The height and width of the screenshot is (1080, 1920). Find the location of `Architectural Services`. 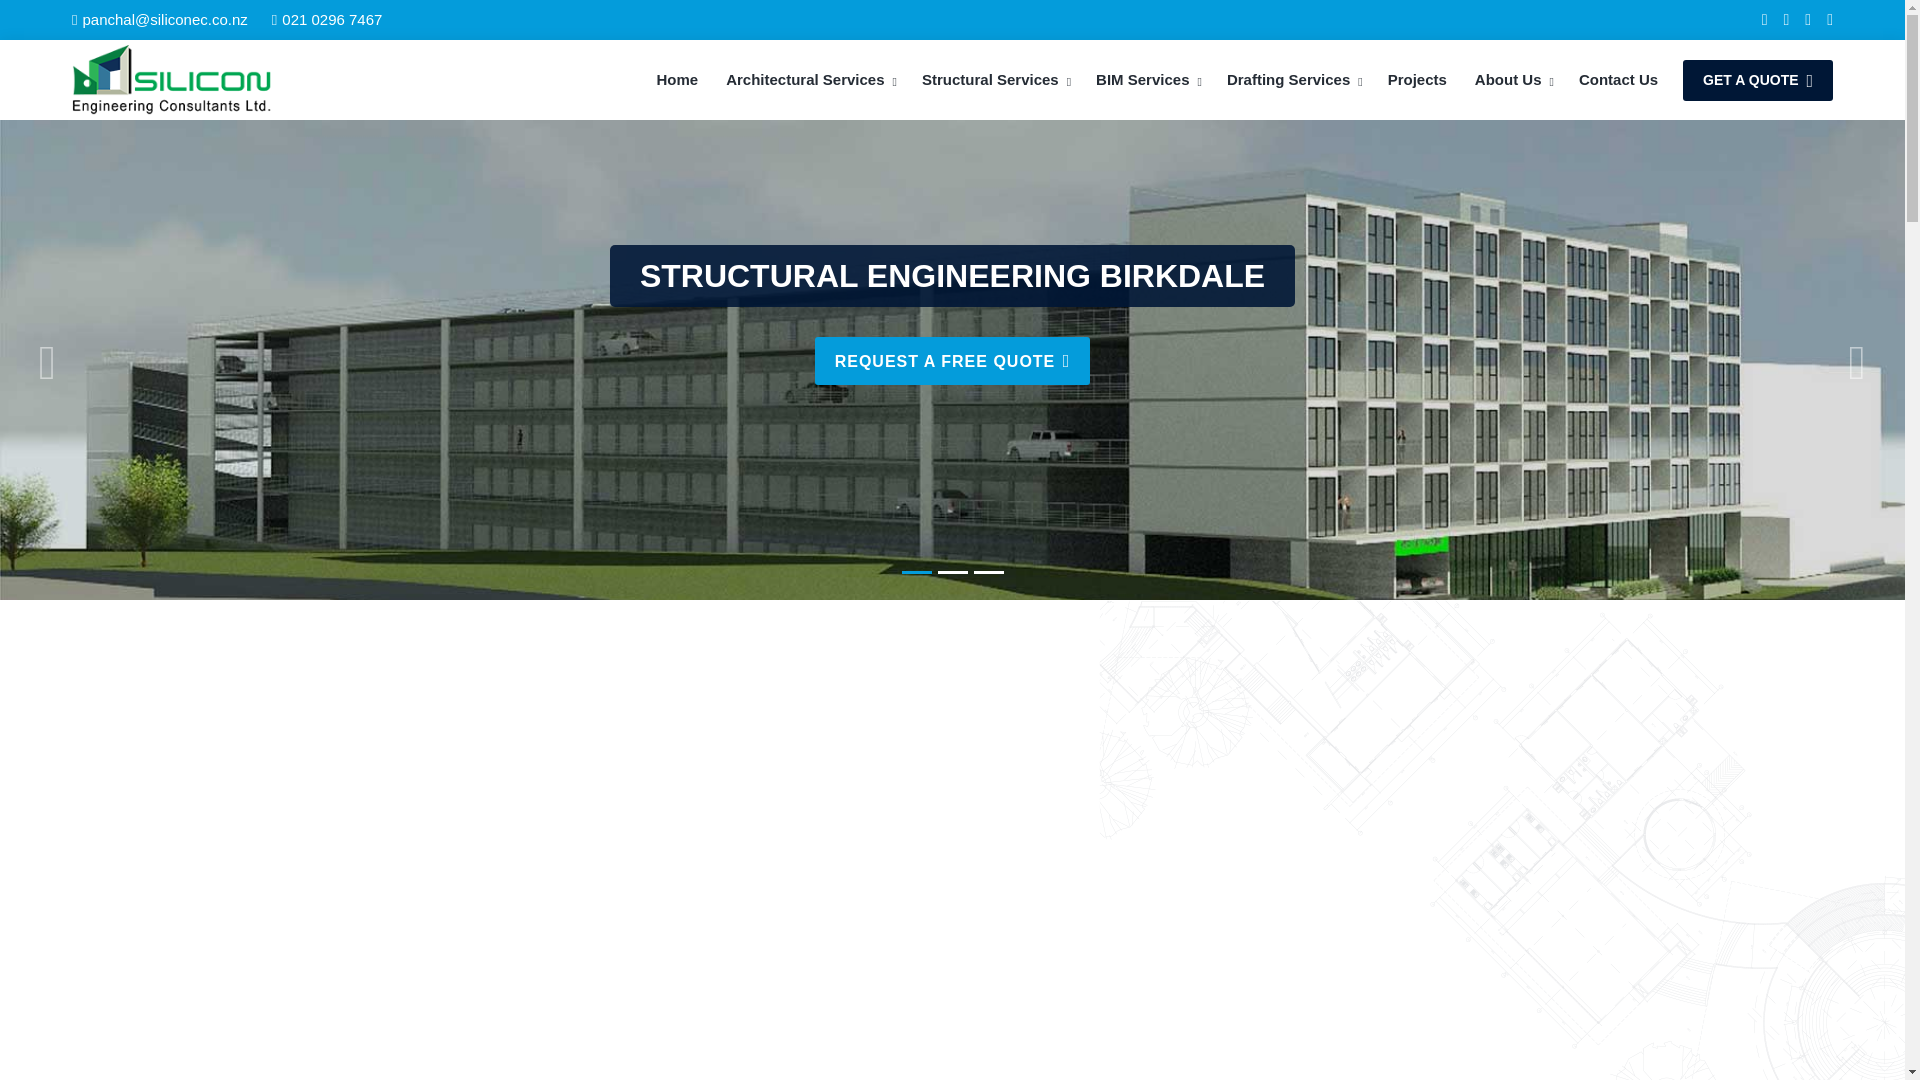

Architectural Services is located at coordinates (810, 80).